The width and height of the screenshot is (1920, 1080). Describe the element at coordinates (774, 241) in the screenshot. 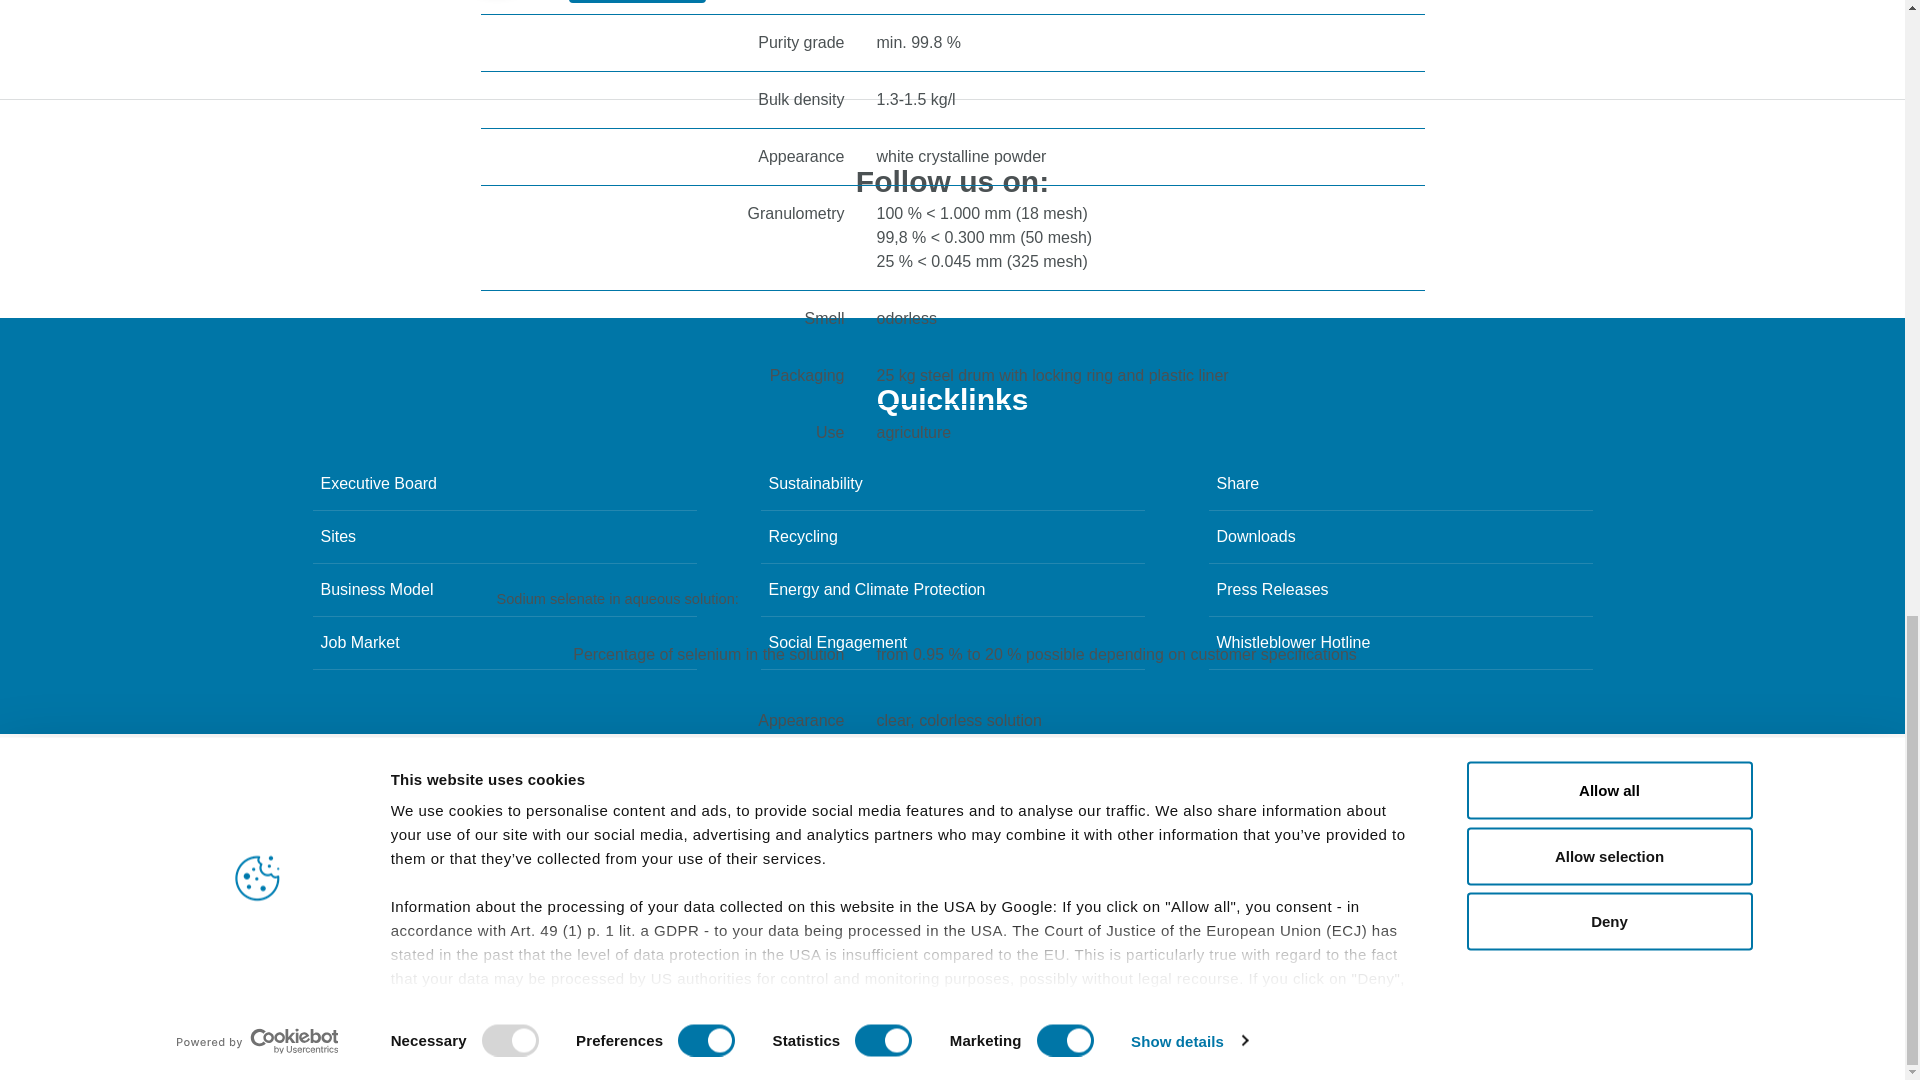

I see `Linkedin` at that location.